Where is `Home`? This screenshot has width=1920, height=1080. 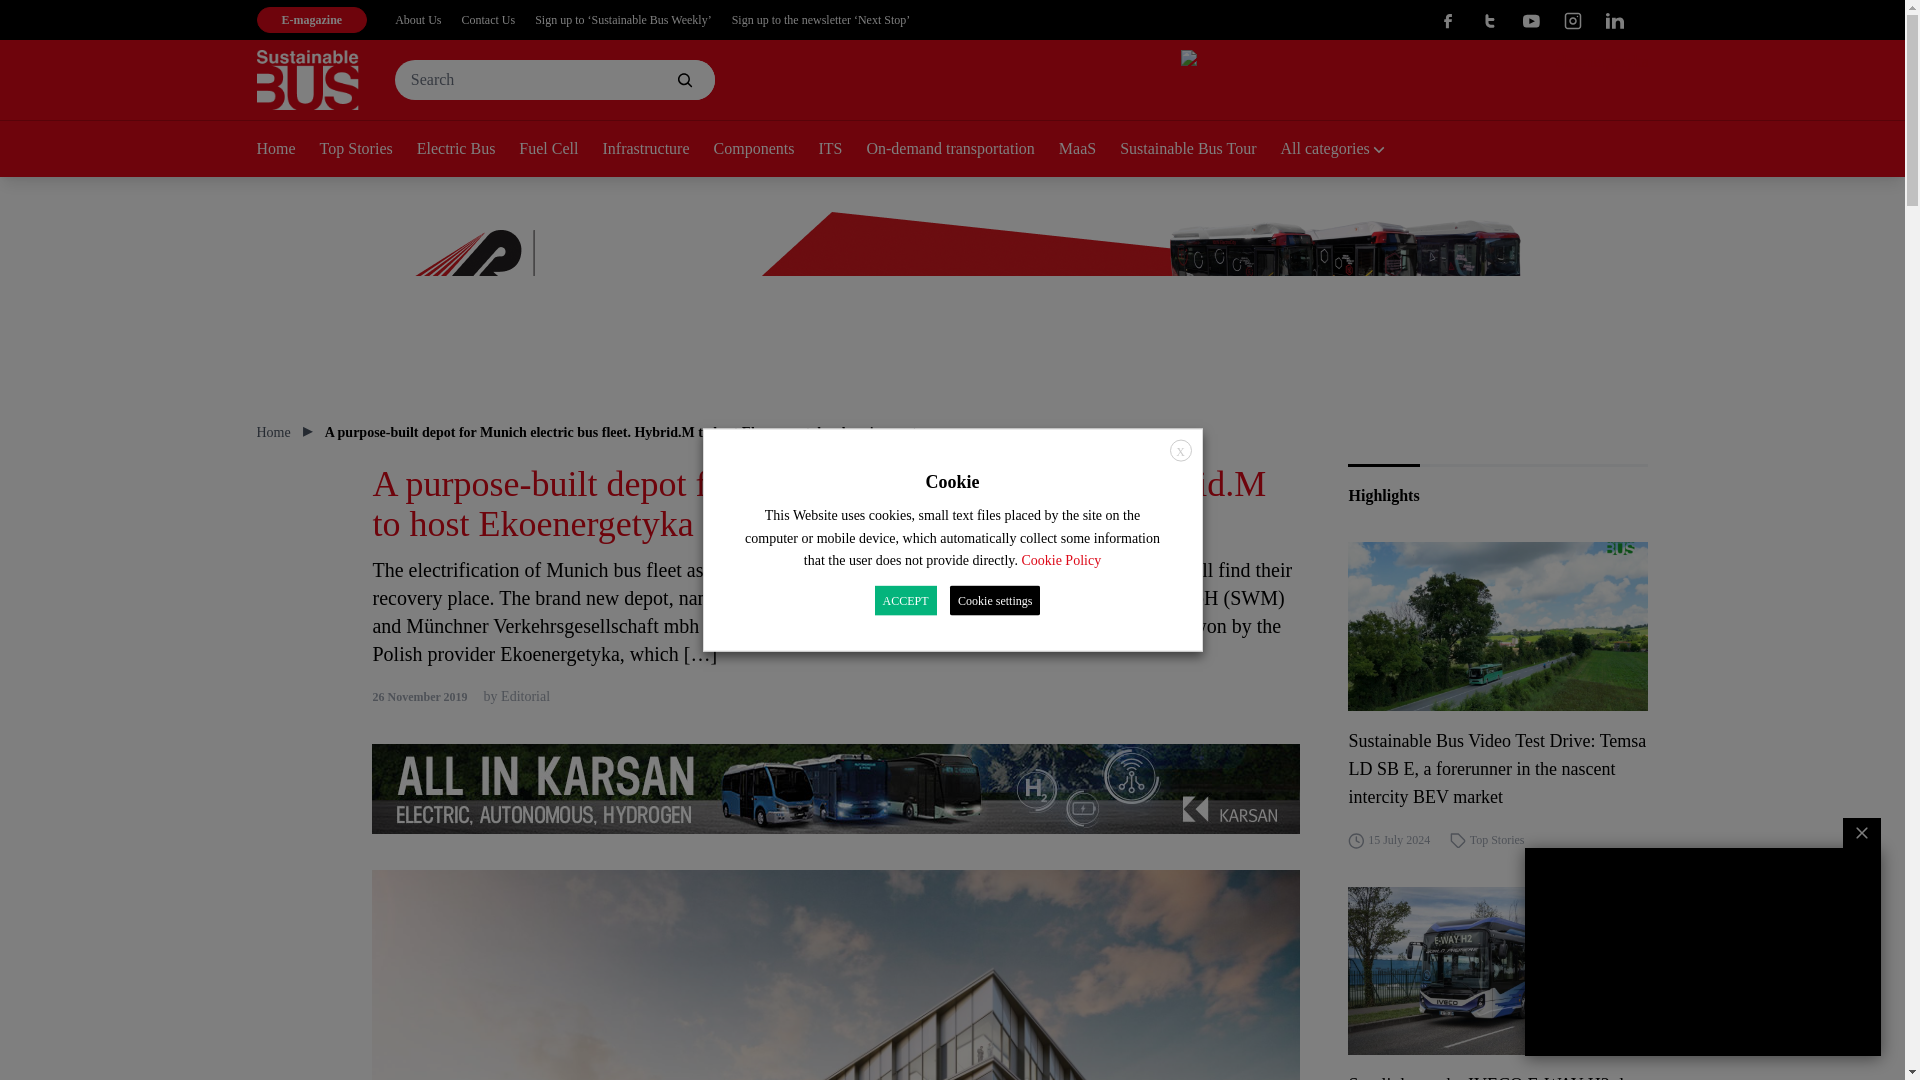
Home is located at coordinates (286, 150).